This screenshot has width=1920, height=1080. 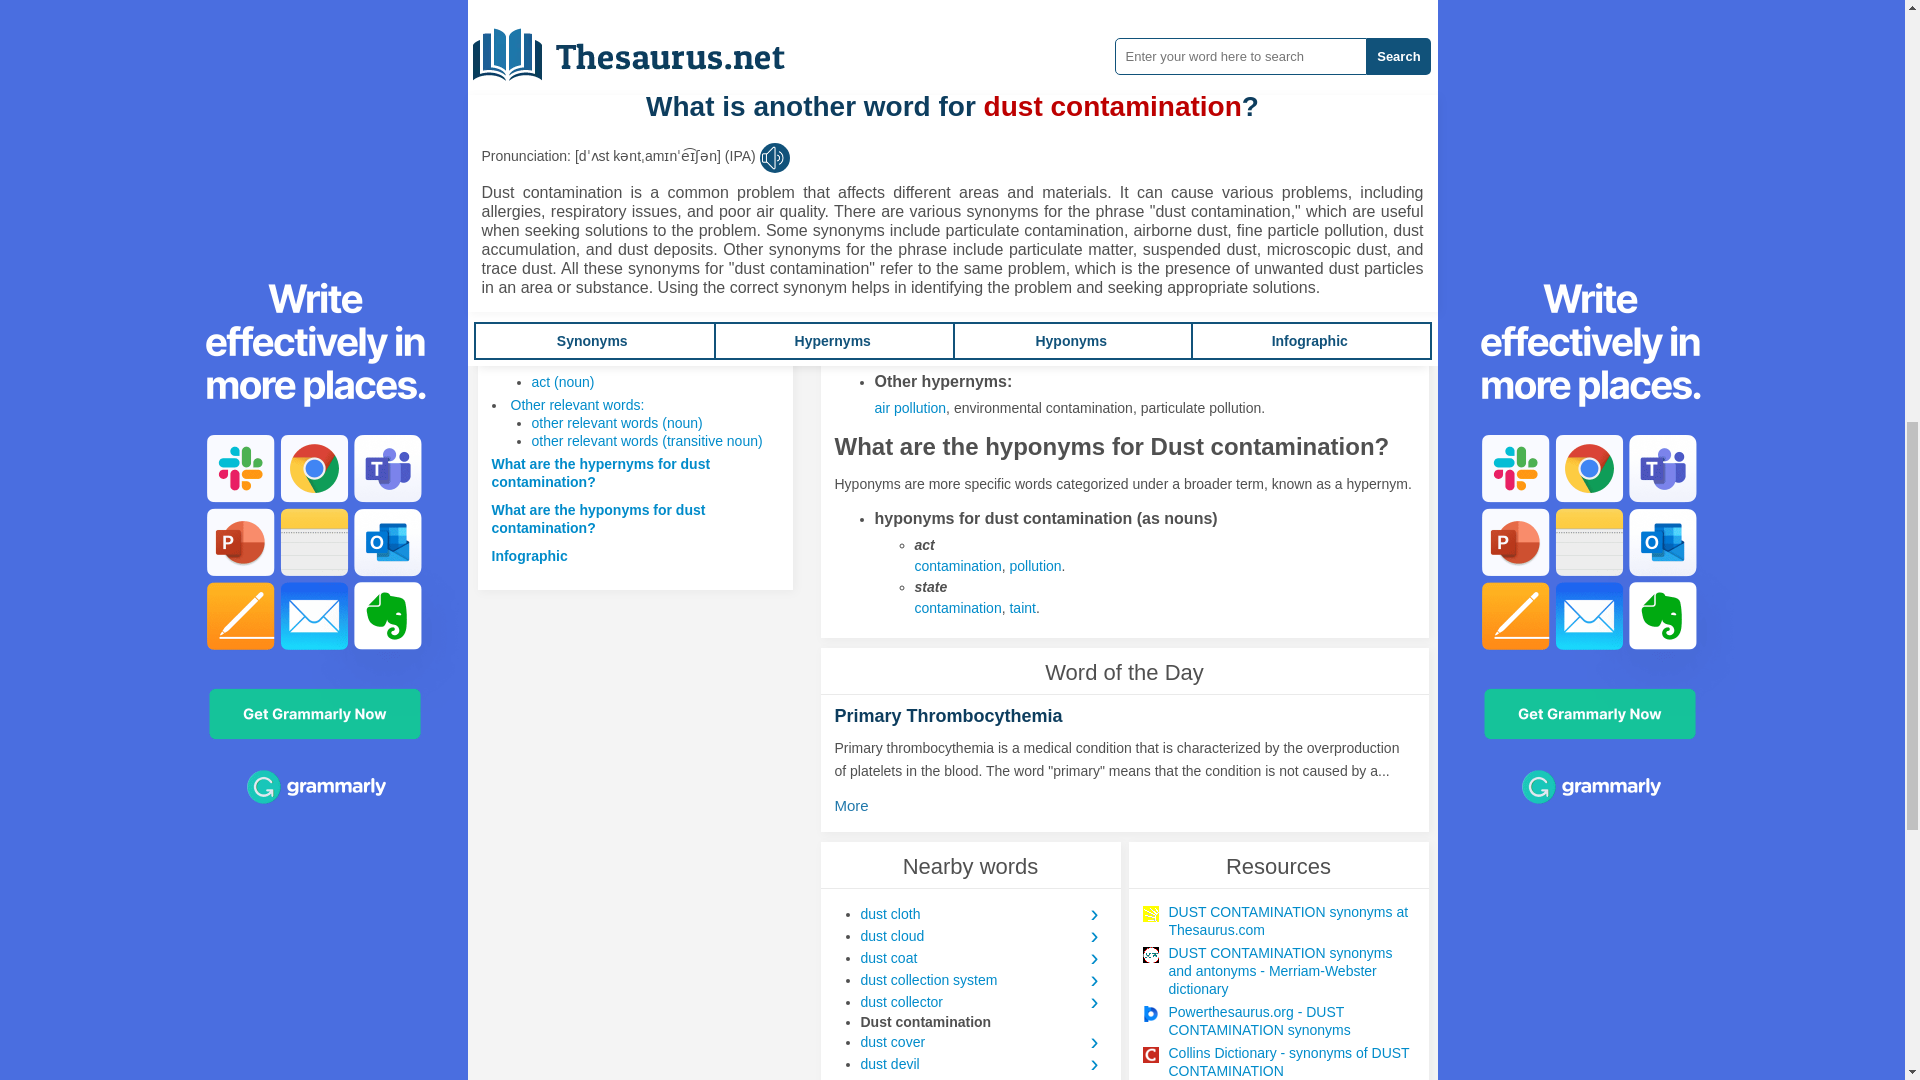 What do you see at coordinates (576, 404) in the screenshot?
I see `Other relevant words:` at bounding box center [576, 404].